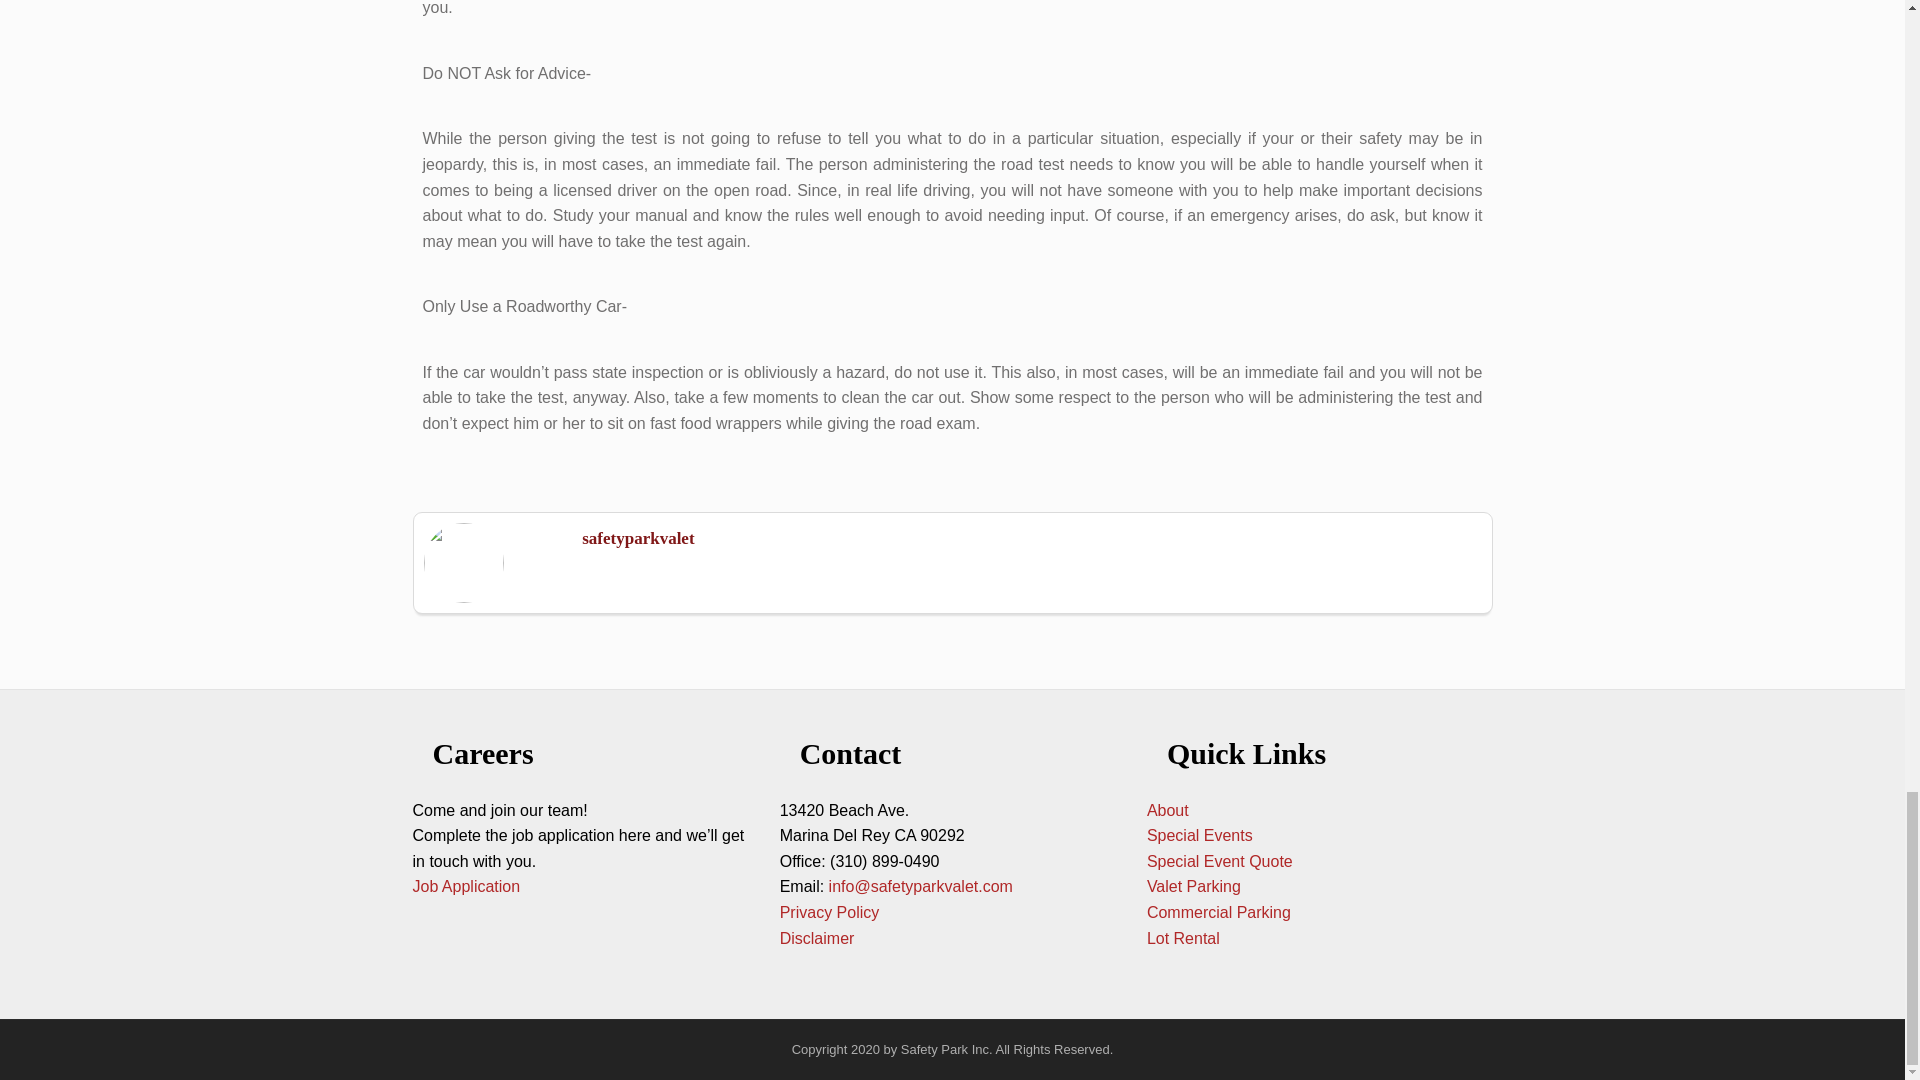  I want to click on About, so click(1167, 810).